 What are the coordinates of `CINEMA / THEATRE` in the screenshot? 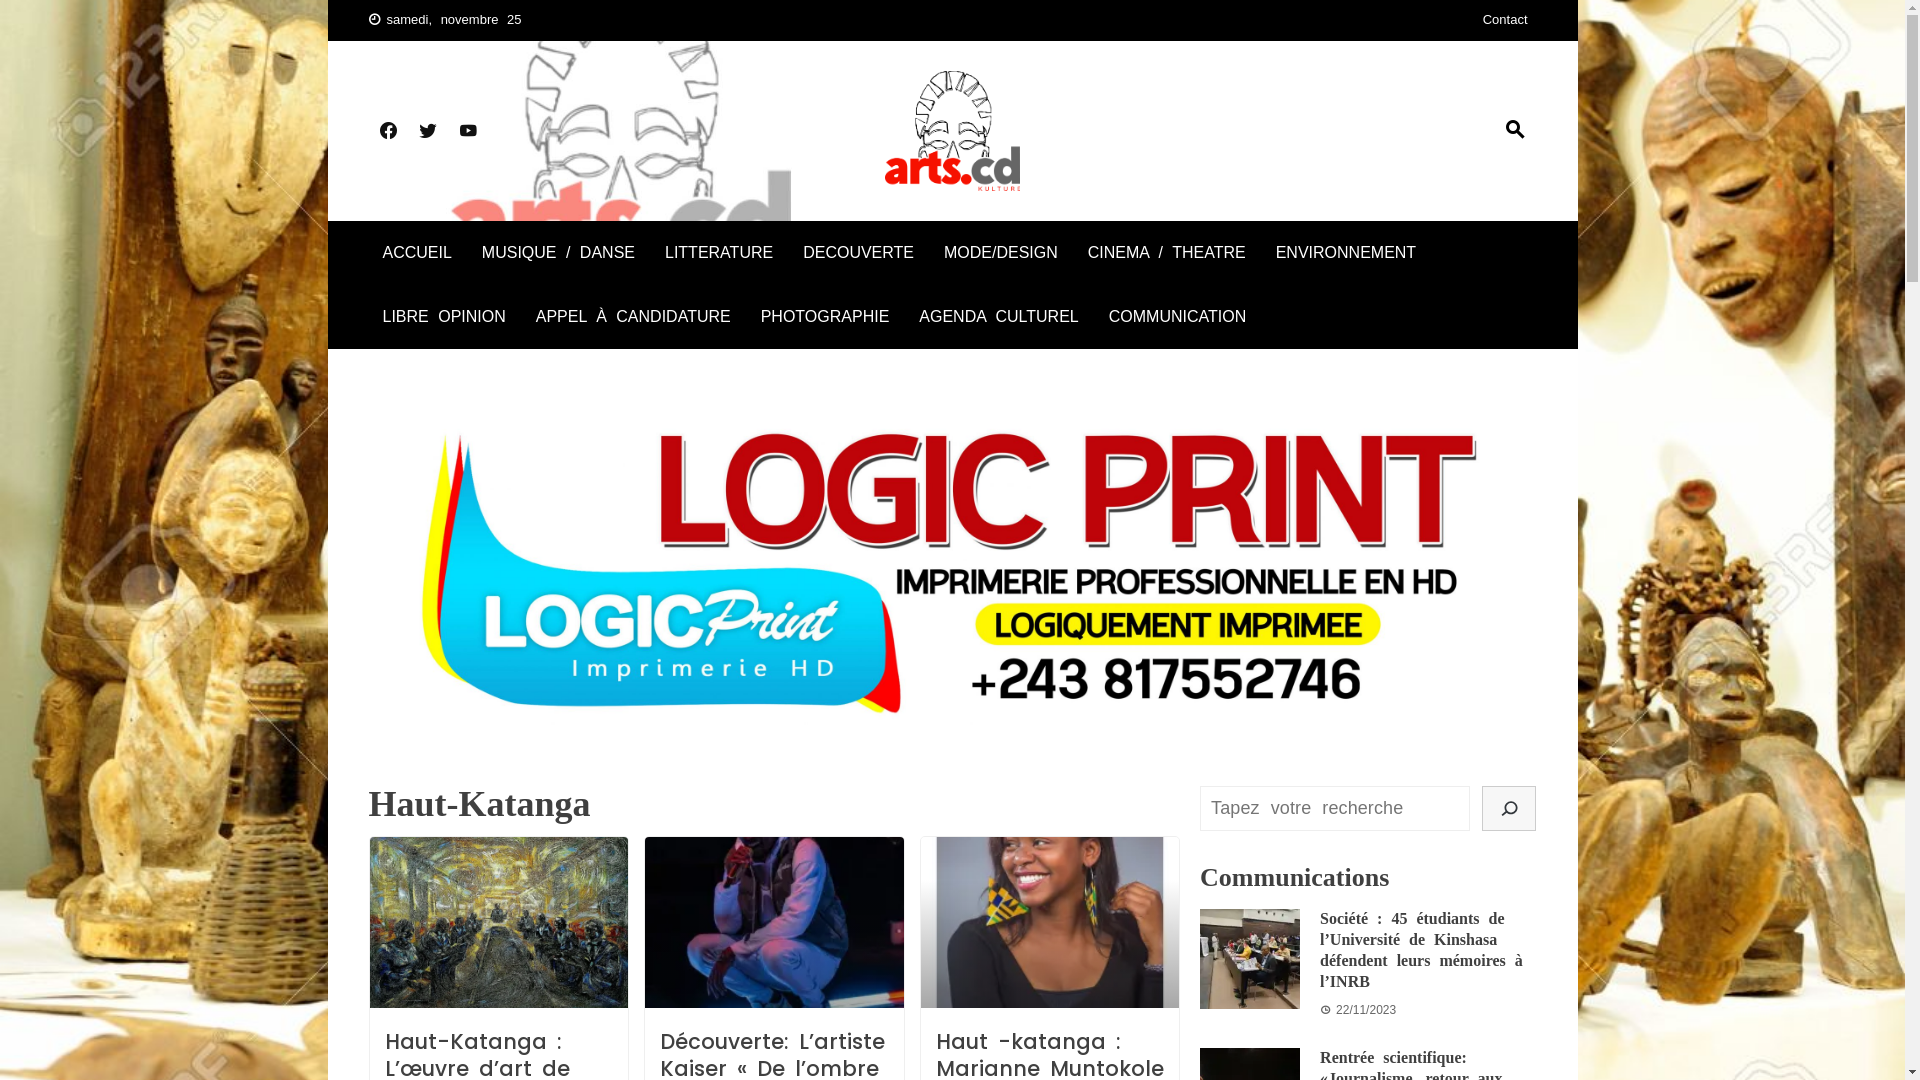 It's located at (1167, 253).